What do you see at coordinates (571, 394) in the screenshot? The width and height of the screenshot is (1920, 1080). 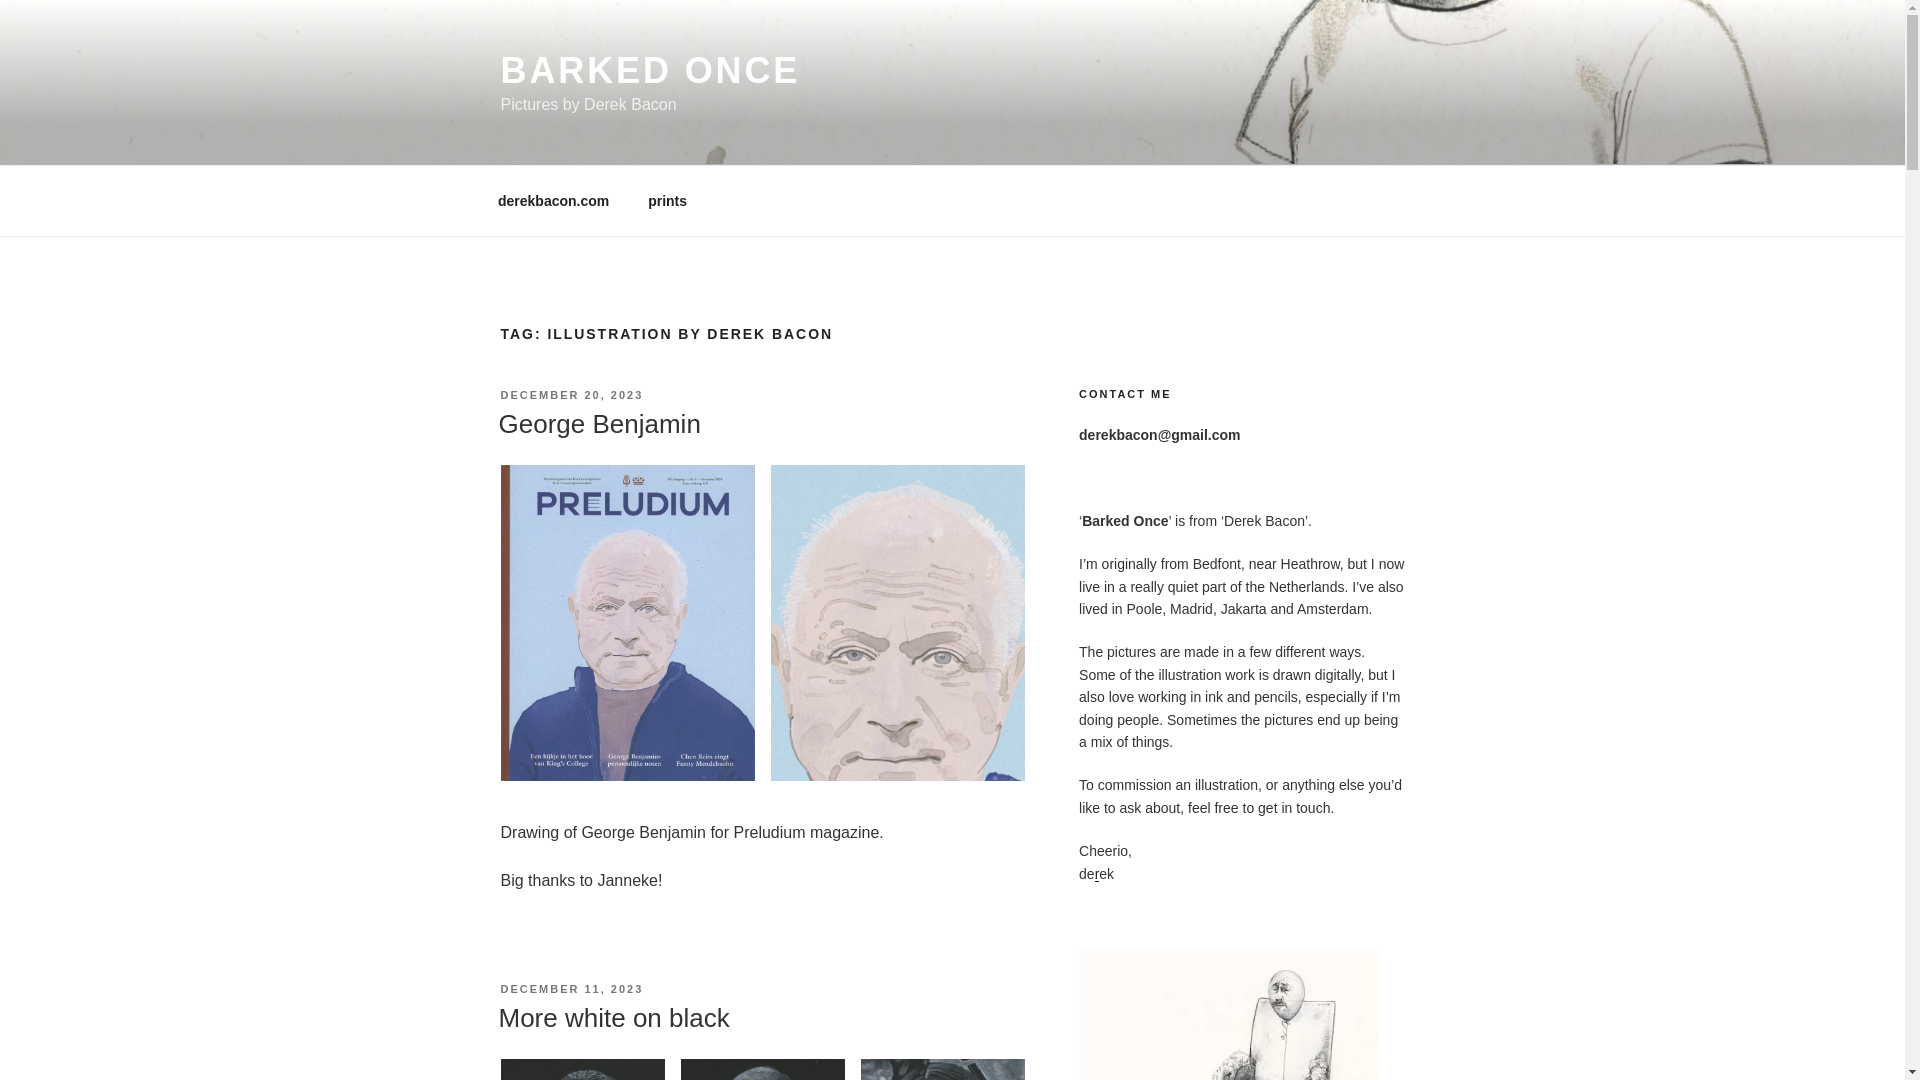 I see `DECEMBER 20, 2023` at bounding box center [571, 394].